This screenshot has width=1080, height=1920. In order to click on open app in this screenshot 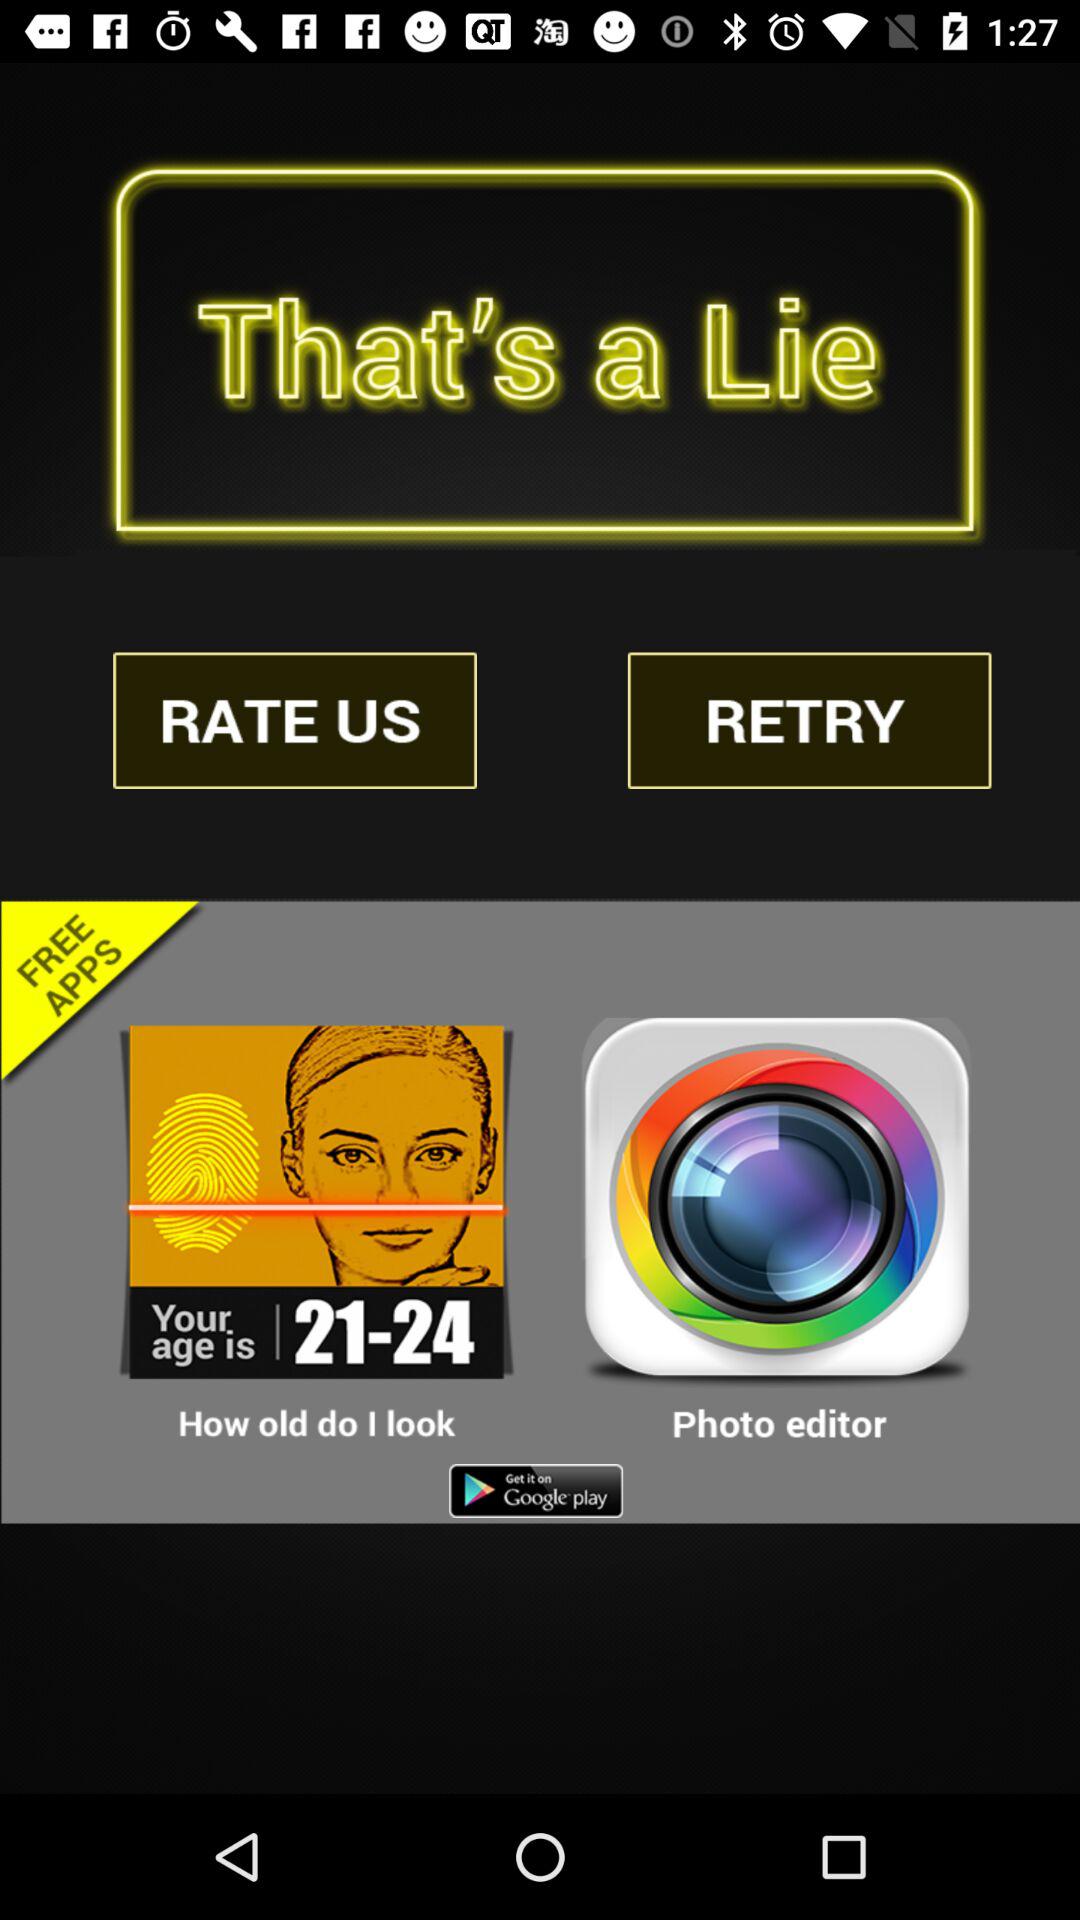, I will do `click(777, 1231)`.